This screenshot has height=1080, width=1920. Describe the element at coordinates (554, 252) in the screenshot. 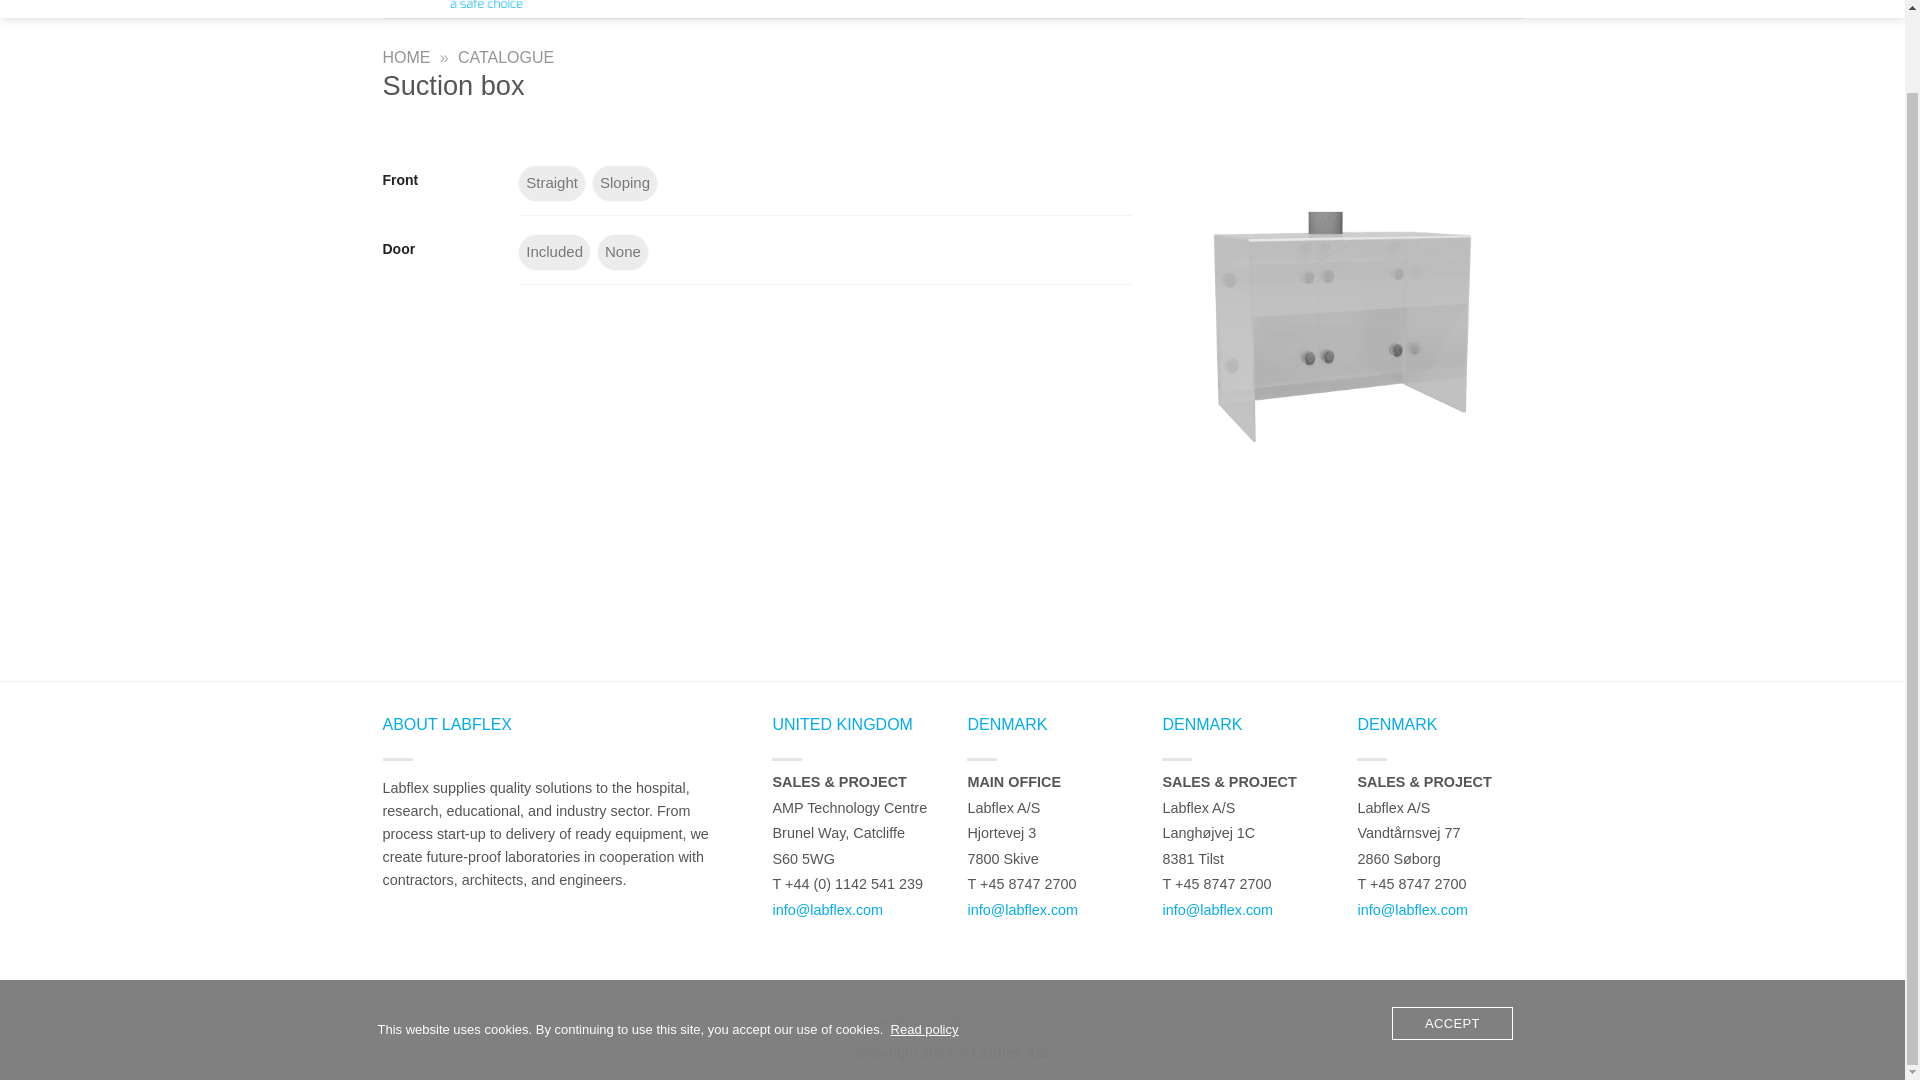

I see `Included` at that location.